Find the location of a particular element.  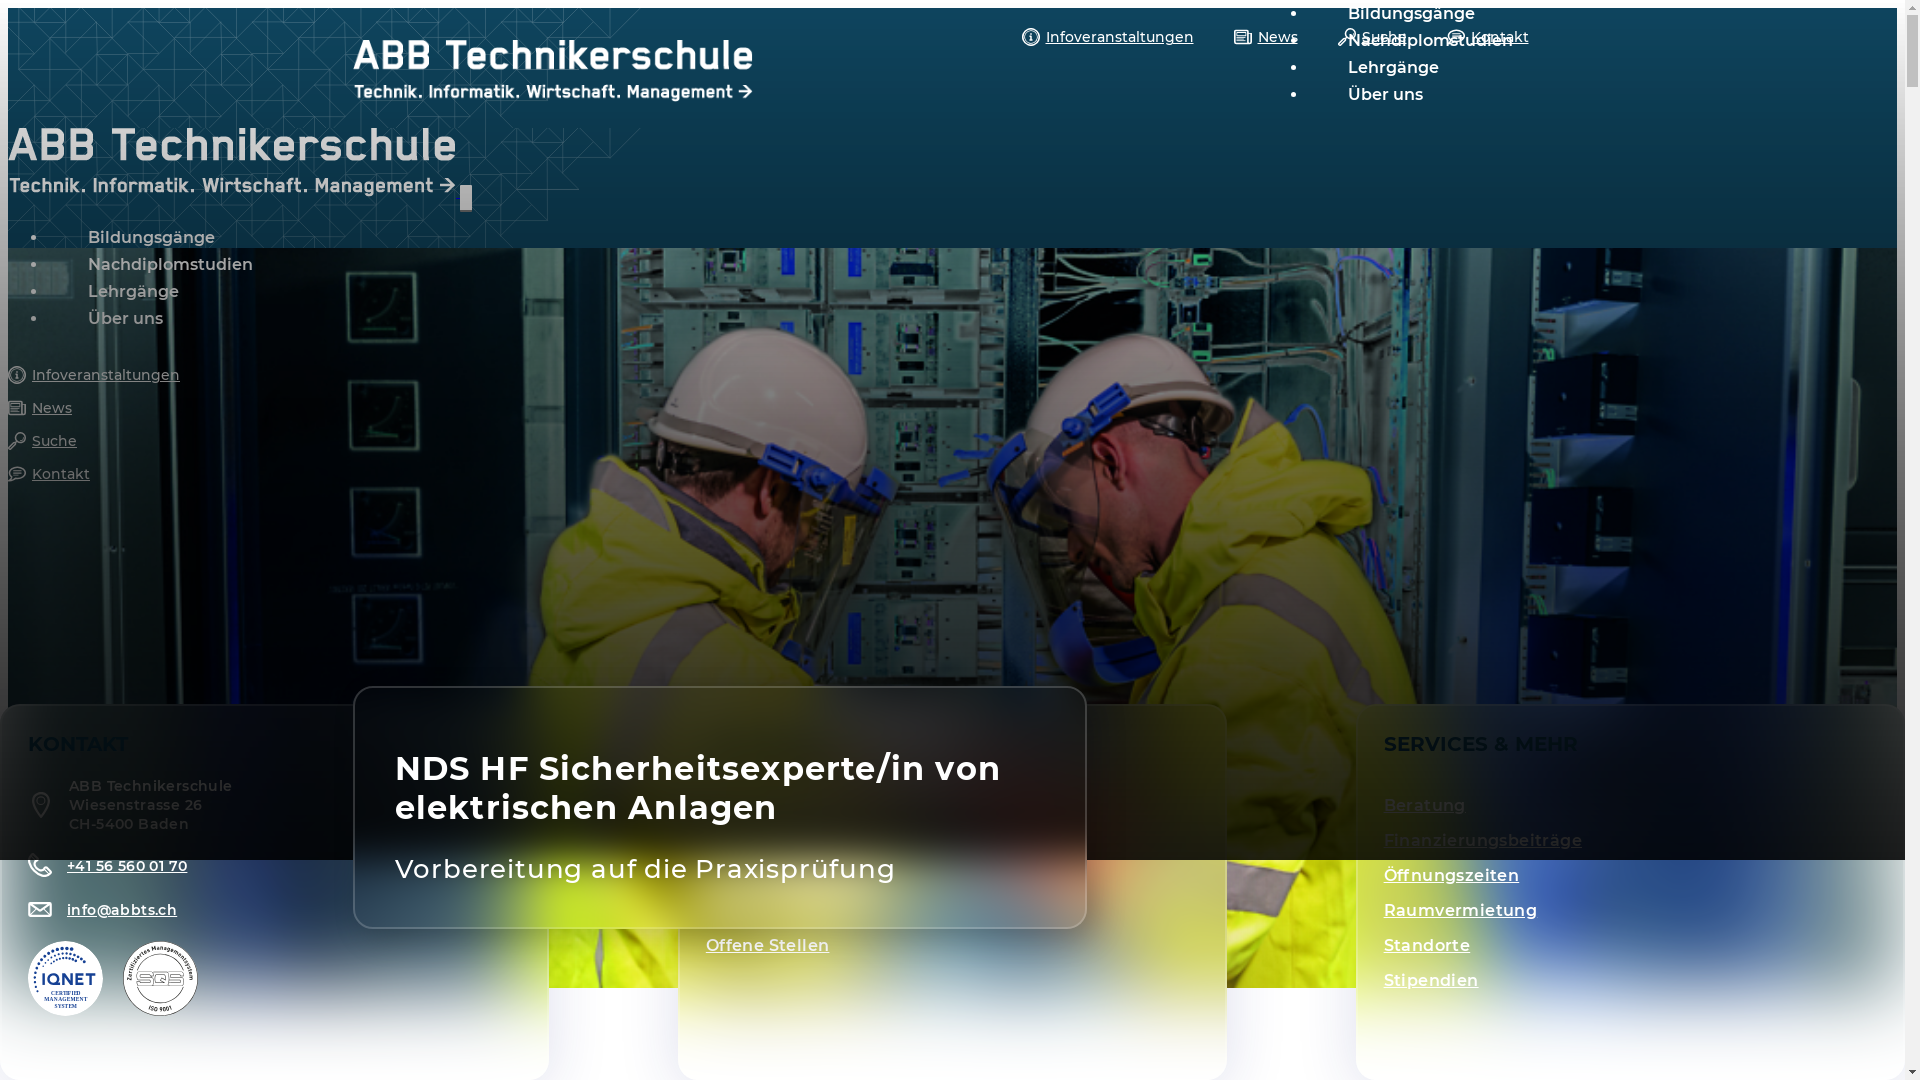

Kontakt is located at coordinates (1487, 37).